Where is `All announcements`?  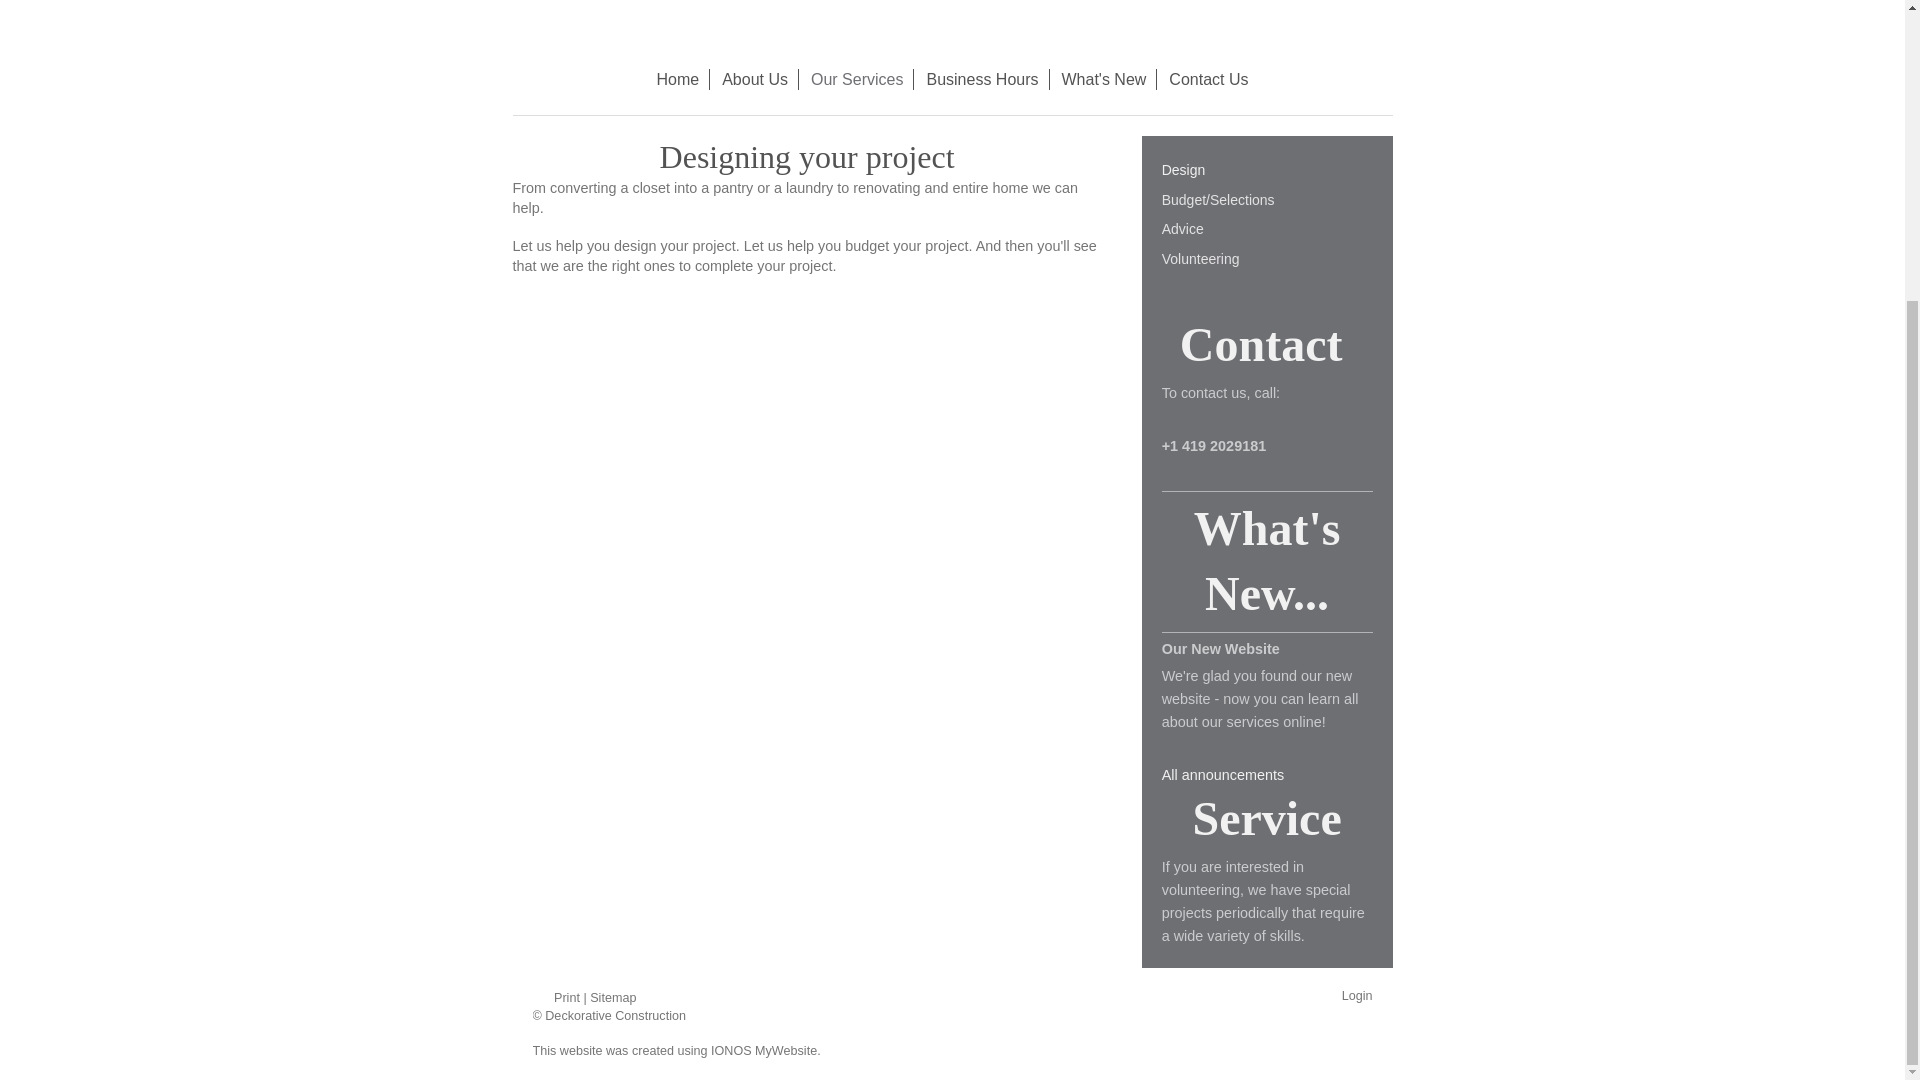 All announcements is located at coordinates (1222, 774).